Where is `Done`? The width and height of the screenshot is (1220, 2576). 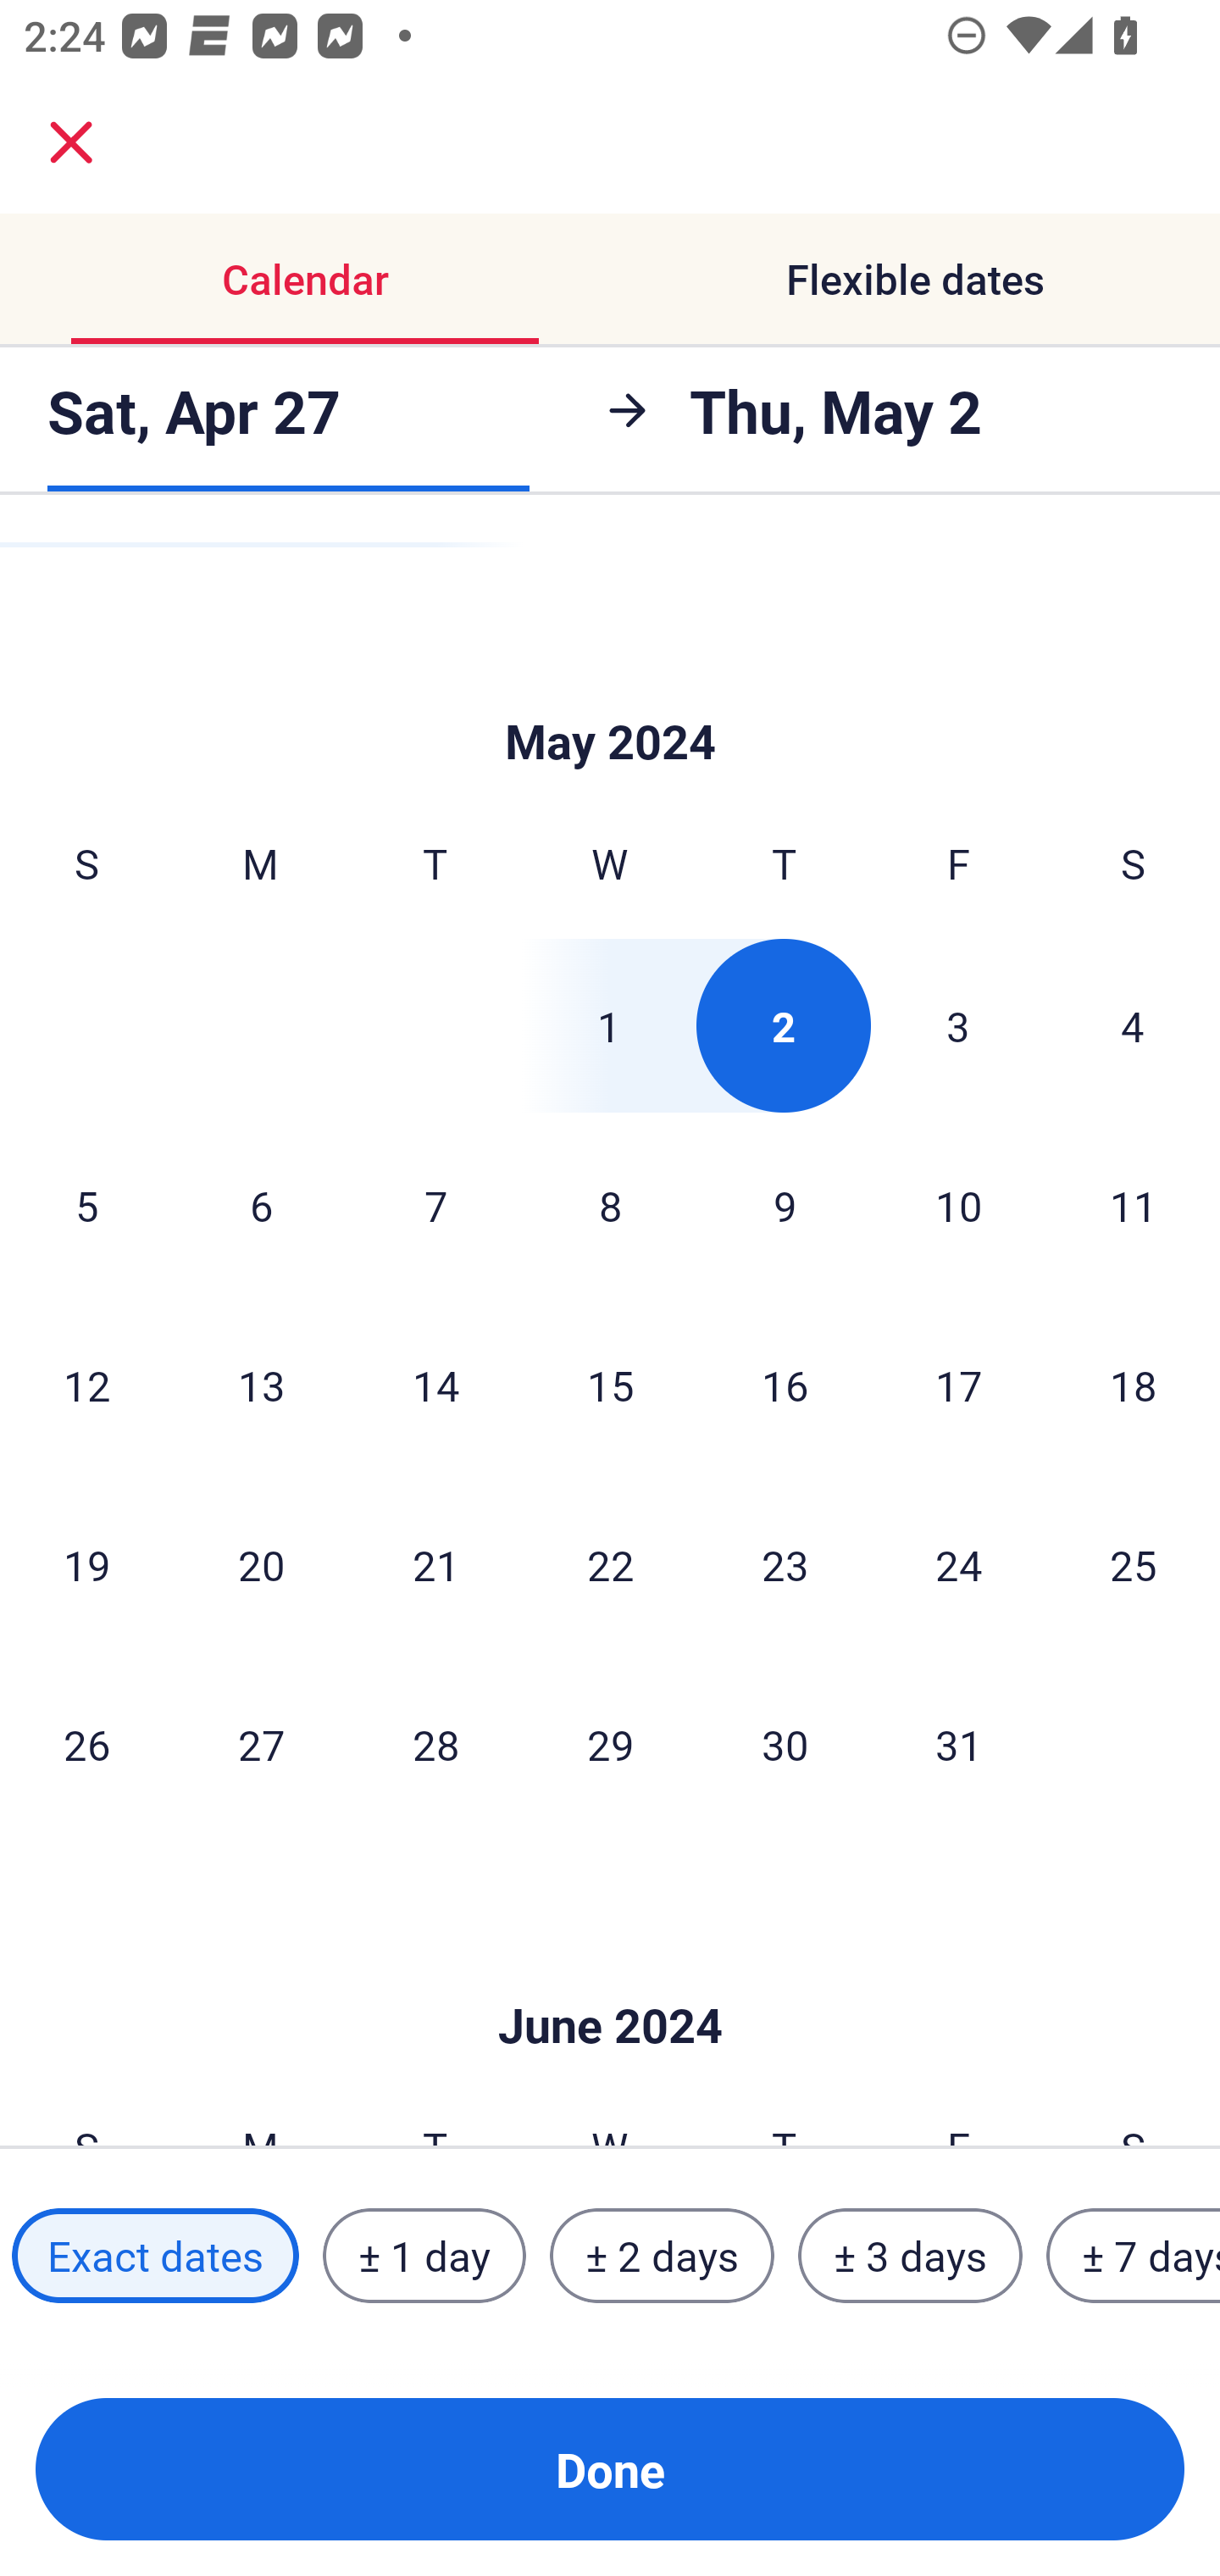 Done is located at coordinates (610, 2469).